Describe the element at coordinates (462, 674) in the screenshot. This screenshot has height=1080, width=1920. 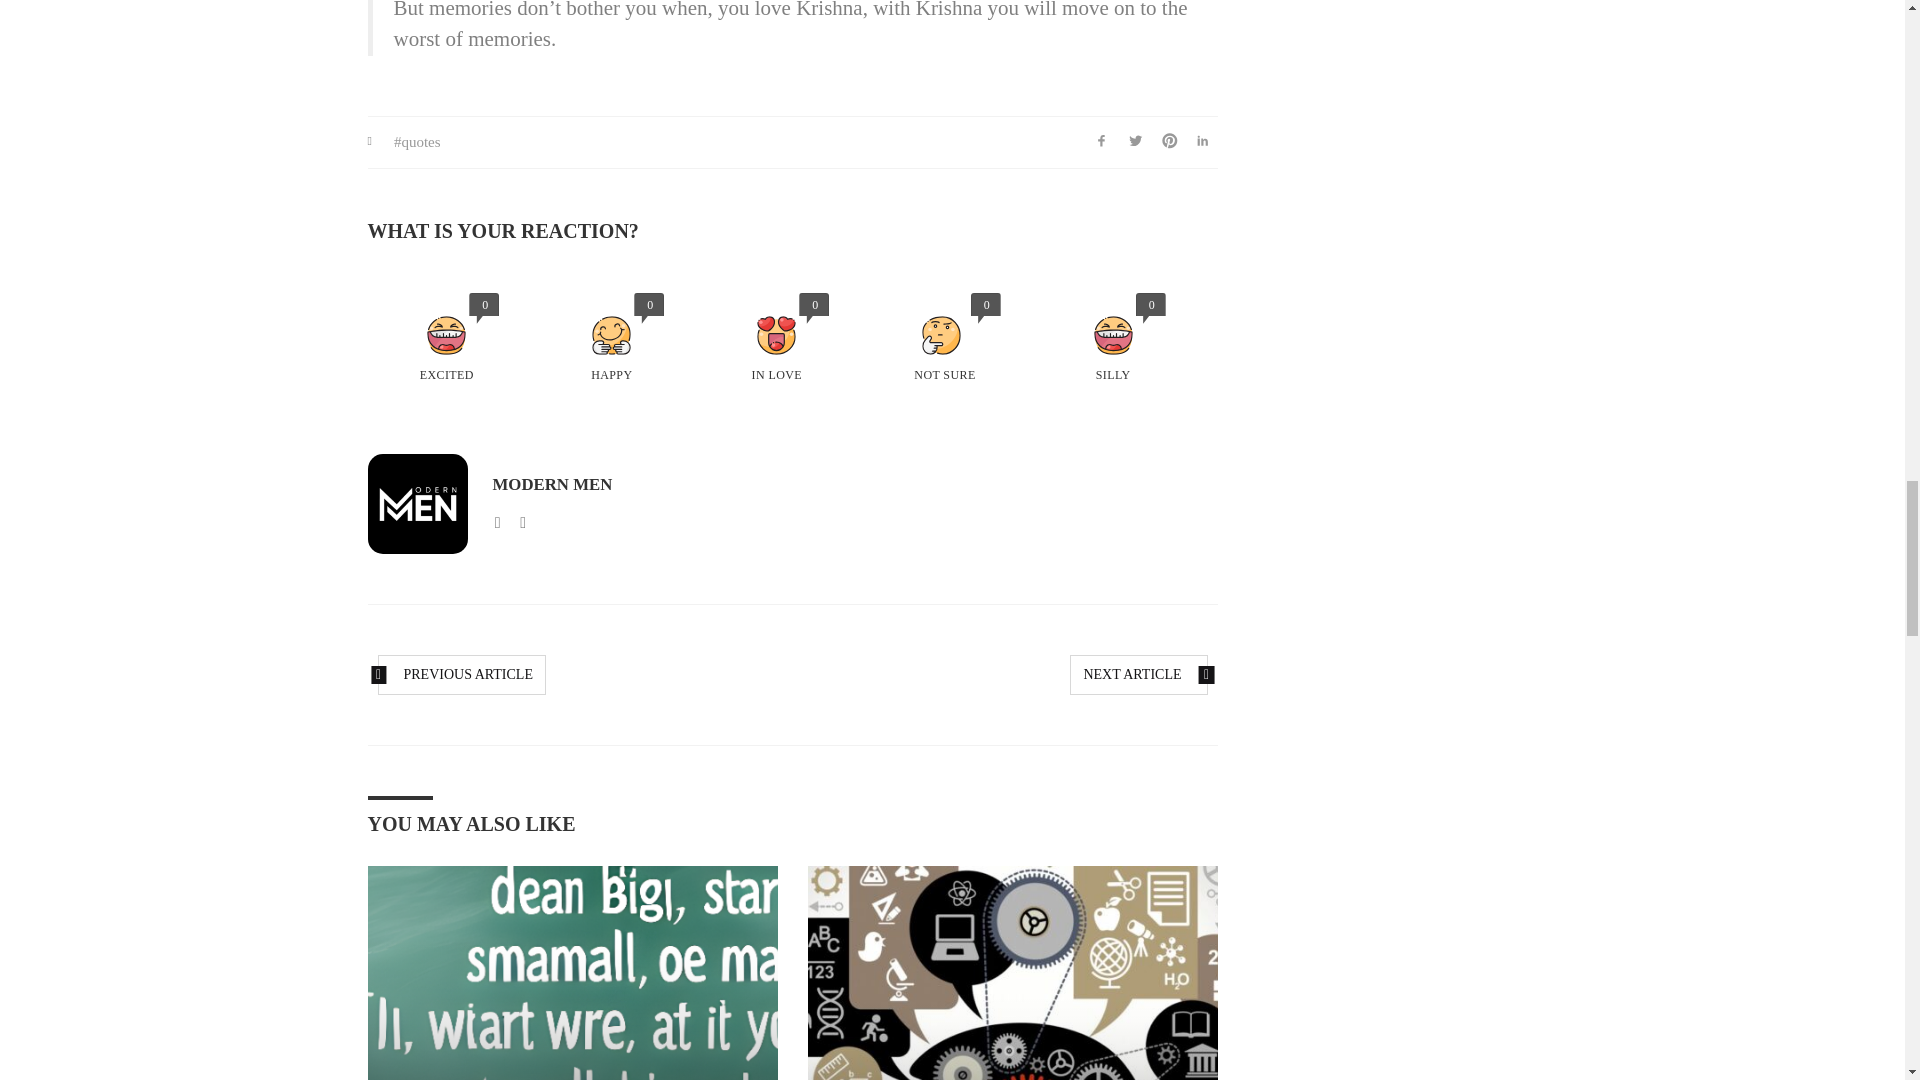
I see `PREVIOUS ARTICLE` at that location.